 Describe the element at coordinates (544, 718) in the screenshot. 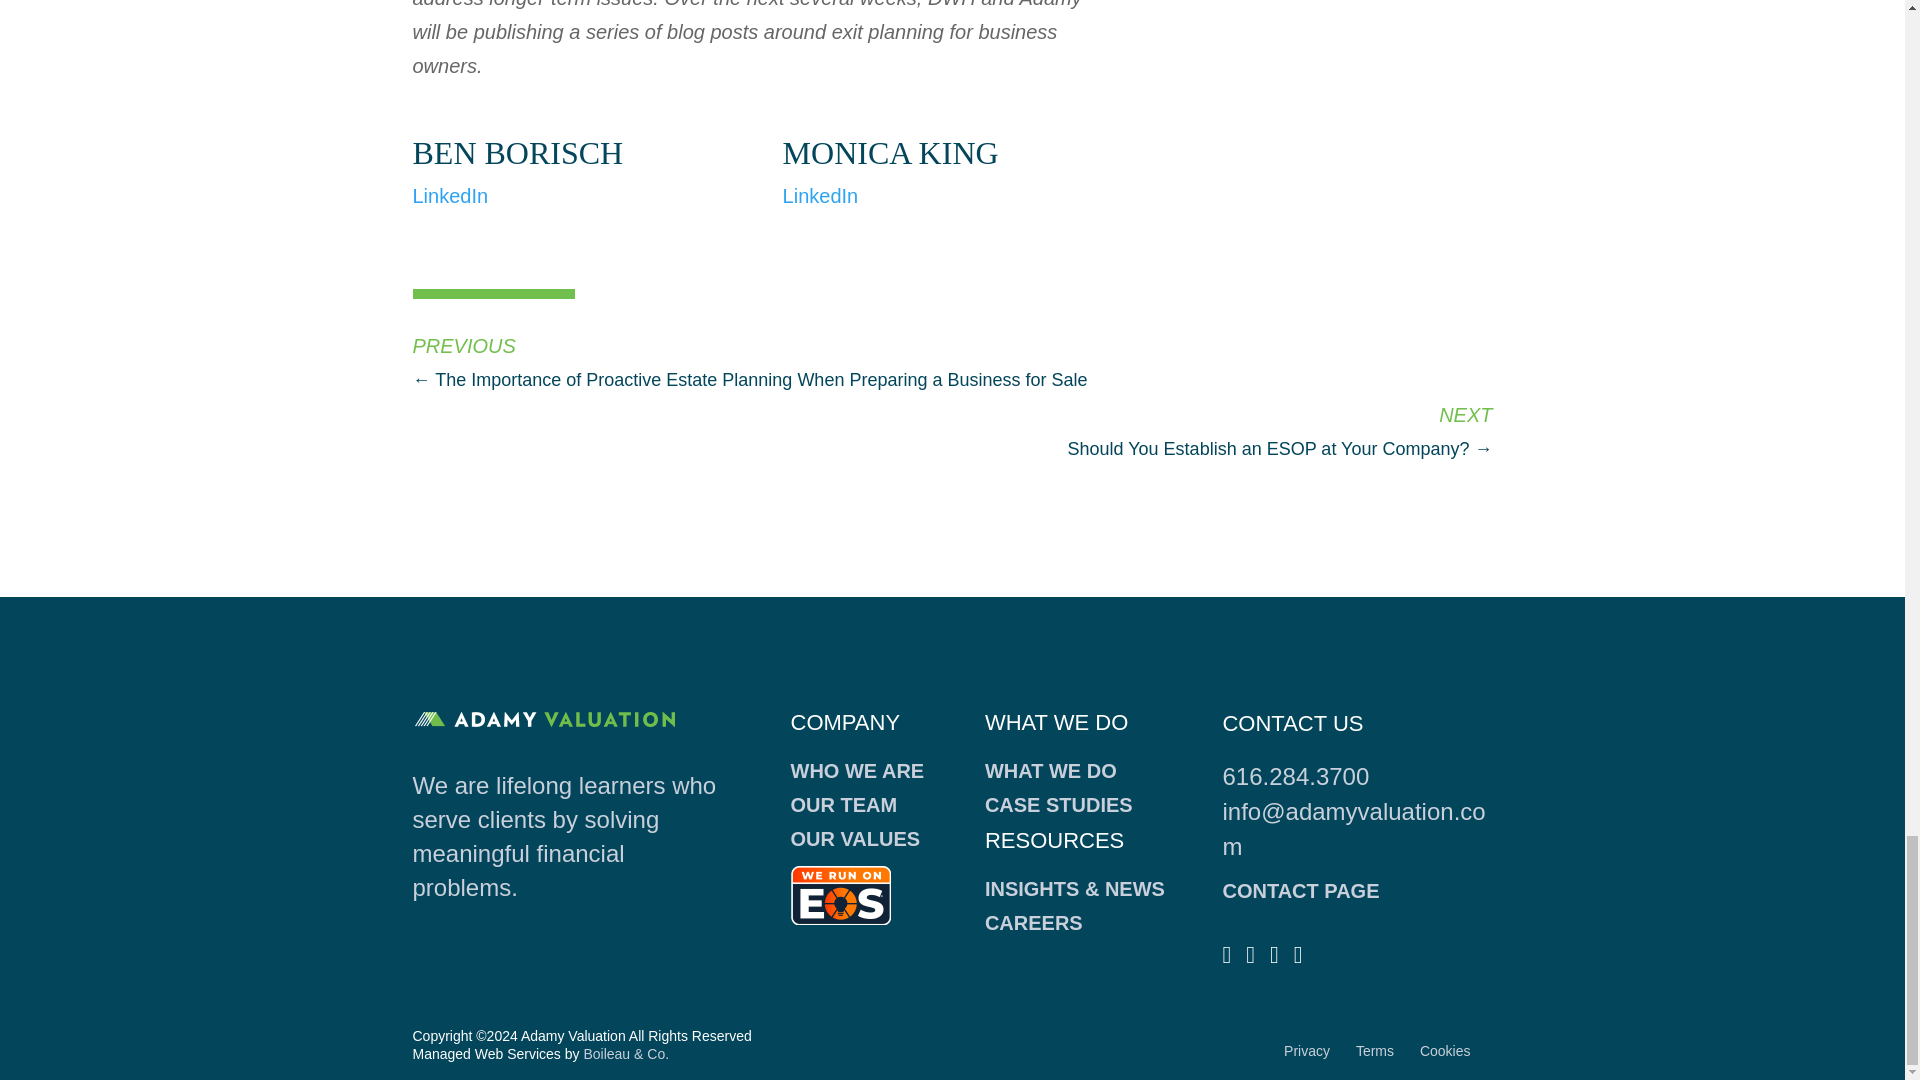

I see `white-green-adamy-logo` at that location.